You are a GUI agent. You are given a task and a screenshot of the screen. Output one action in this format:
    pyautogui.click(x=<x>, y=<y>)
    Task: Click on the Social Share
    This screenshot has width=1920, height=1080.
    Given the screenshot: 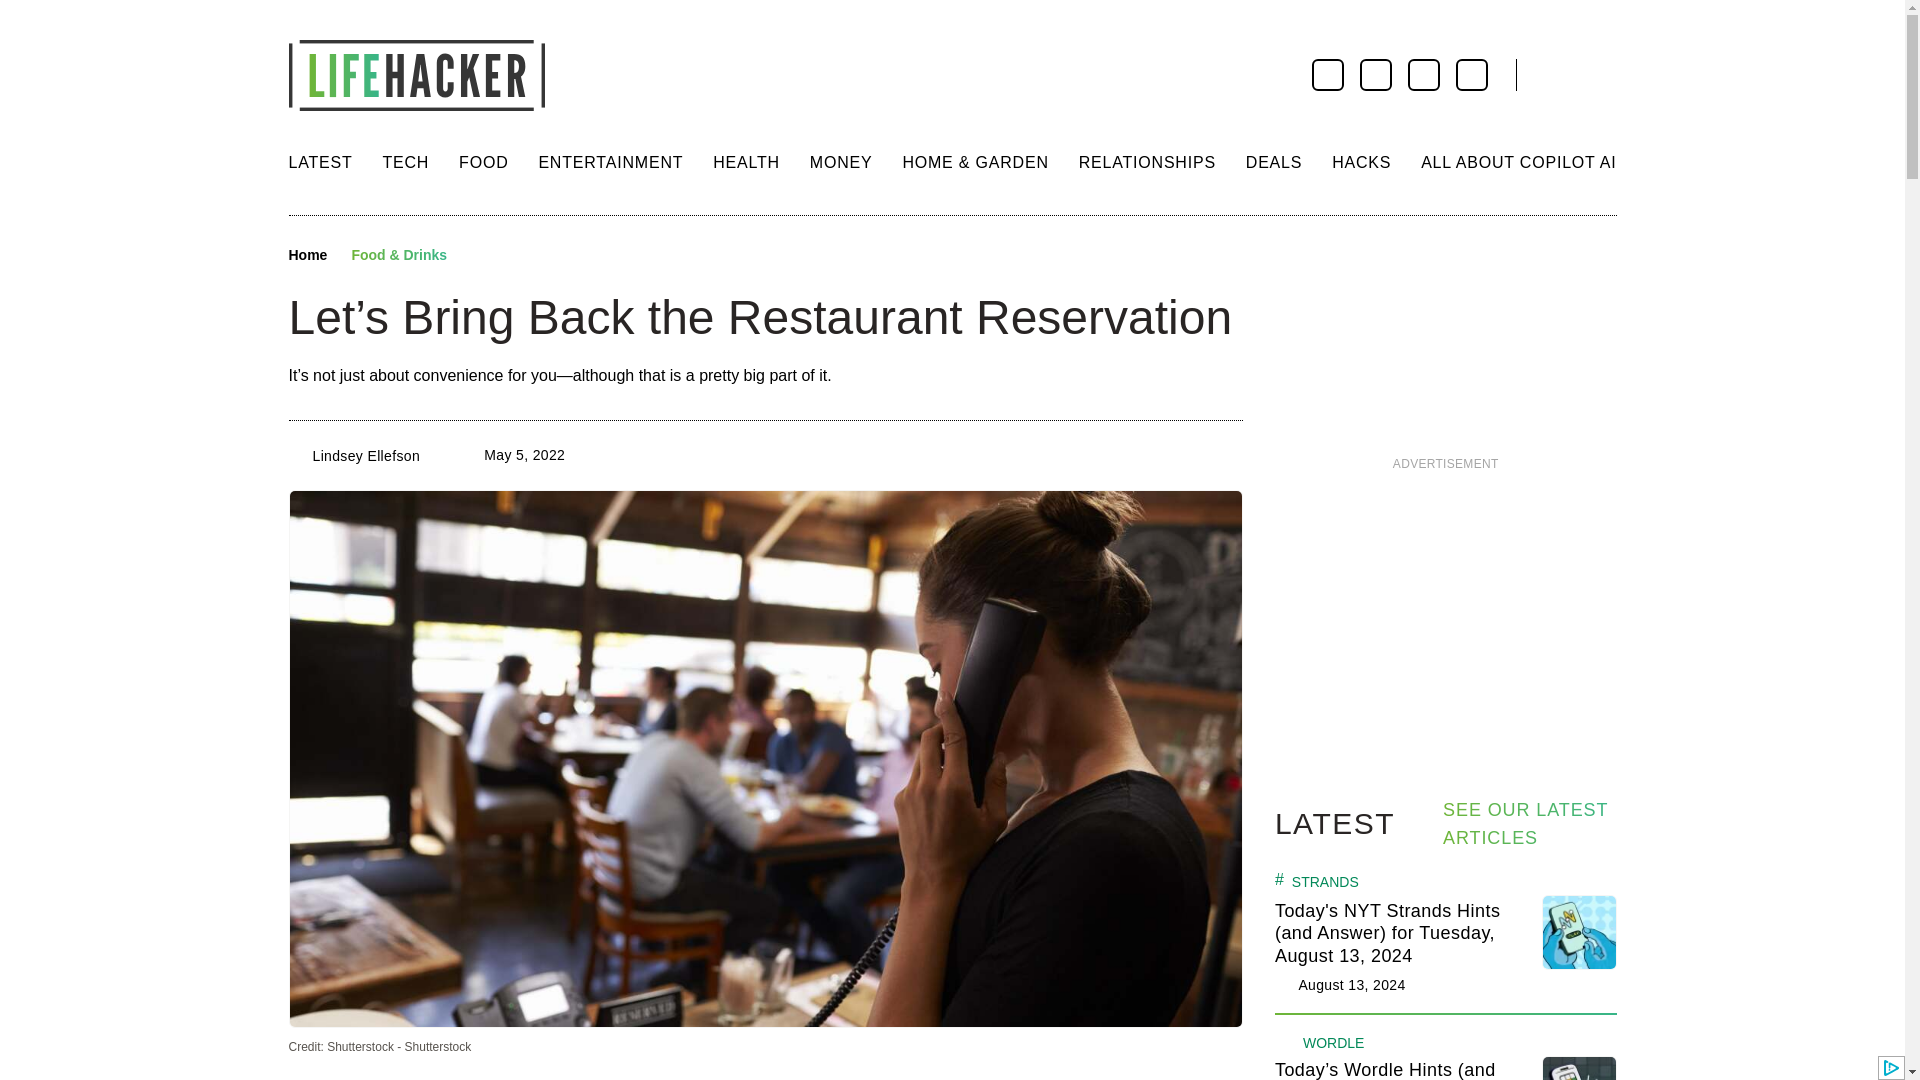 What is the action you would take?
    pyautogui.click(x=480, y=256)
    